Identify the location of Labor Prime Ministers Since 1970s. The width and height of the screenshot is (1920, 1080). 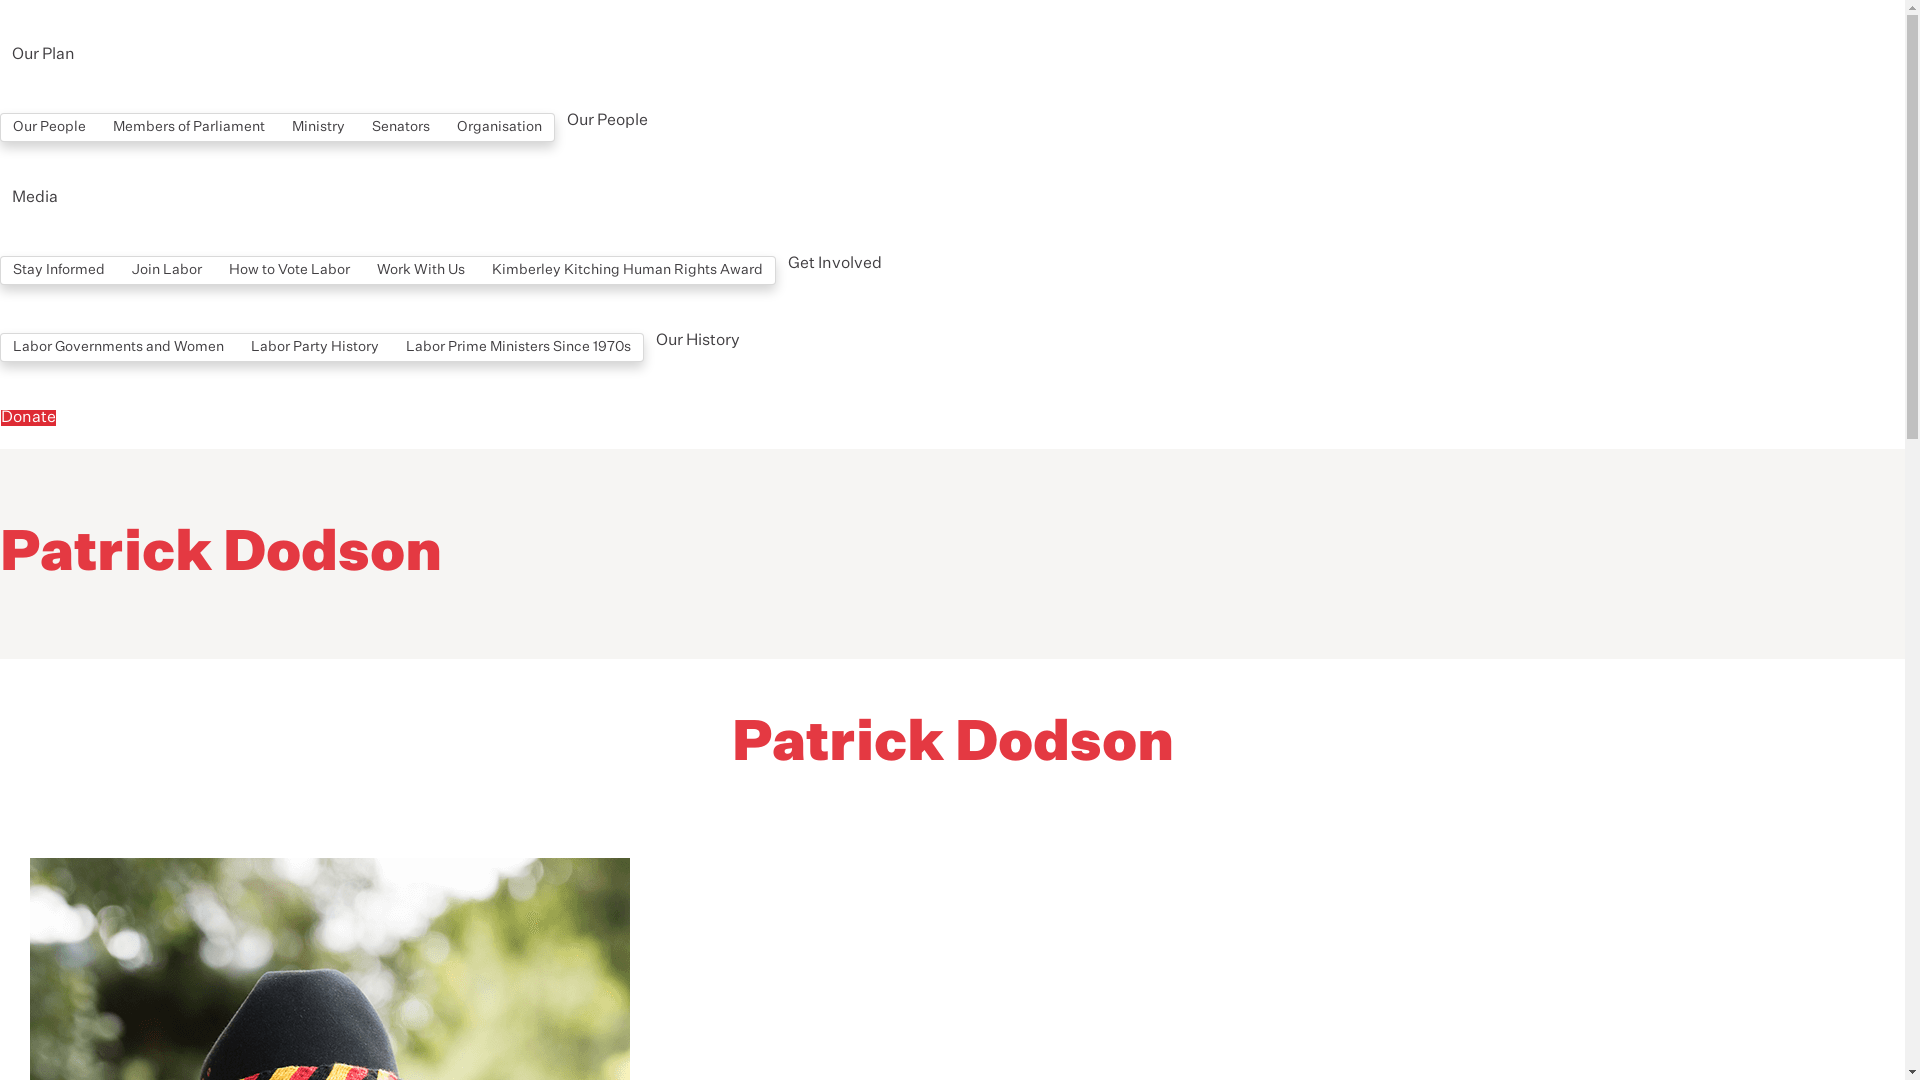
(518, 347).